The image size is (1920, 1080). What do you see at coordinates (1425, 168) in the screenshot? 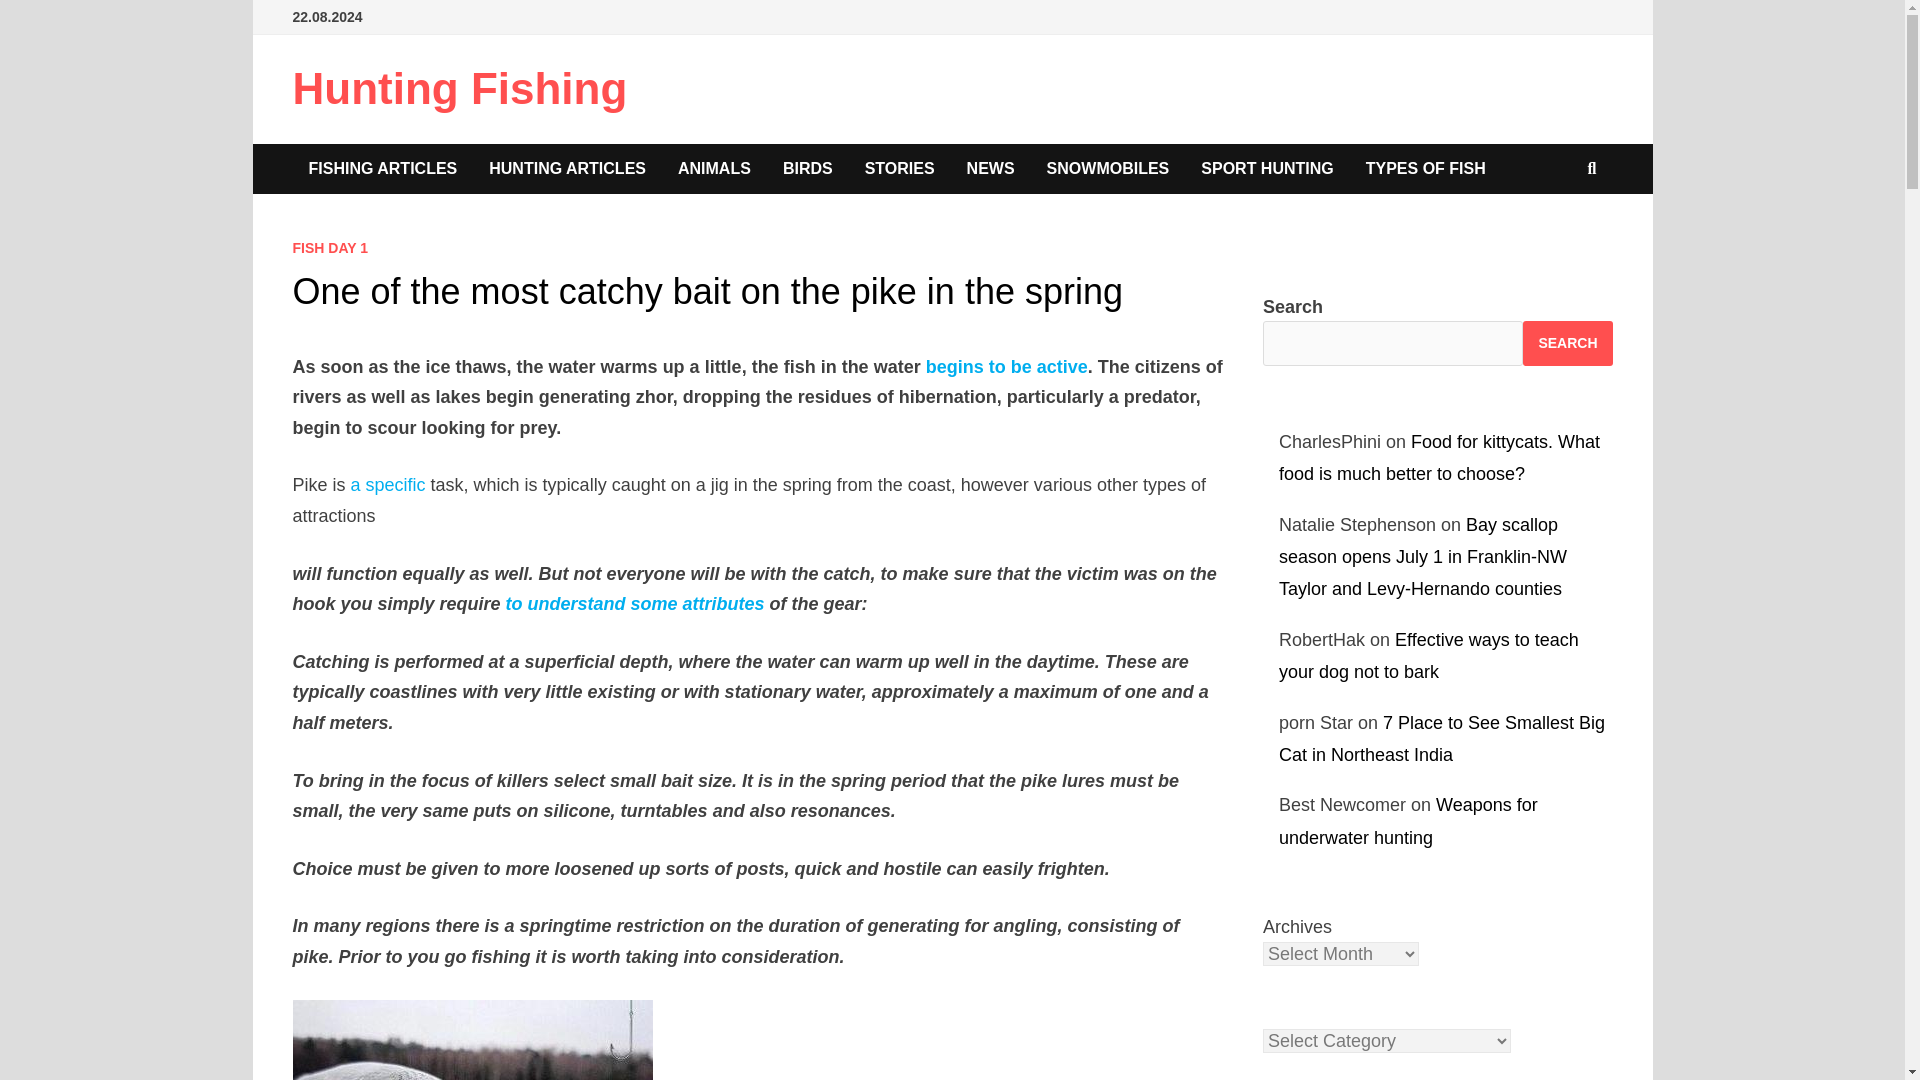
I see `TYPES OF FISH` at bounding box center [1425, 168].